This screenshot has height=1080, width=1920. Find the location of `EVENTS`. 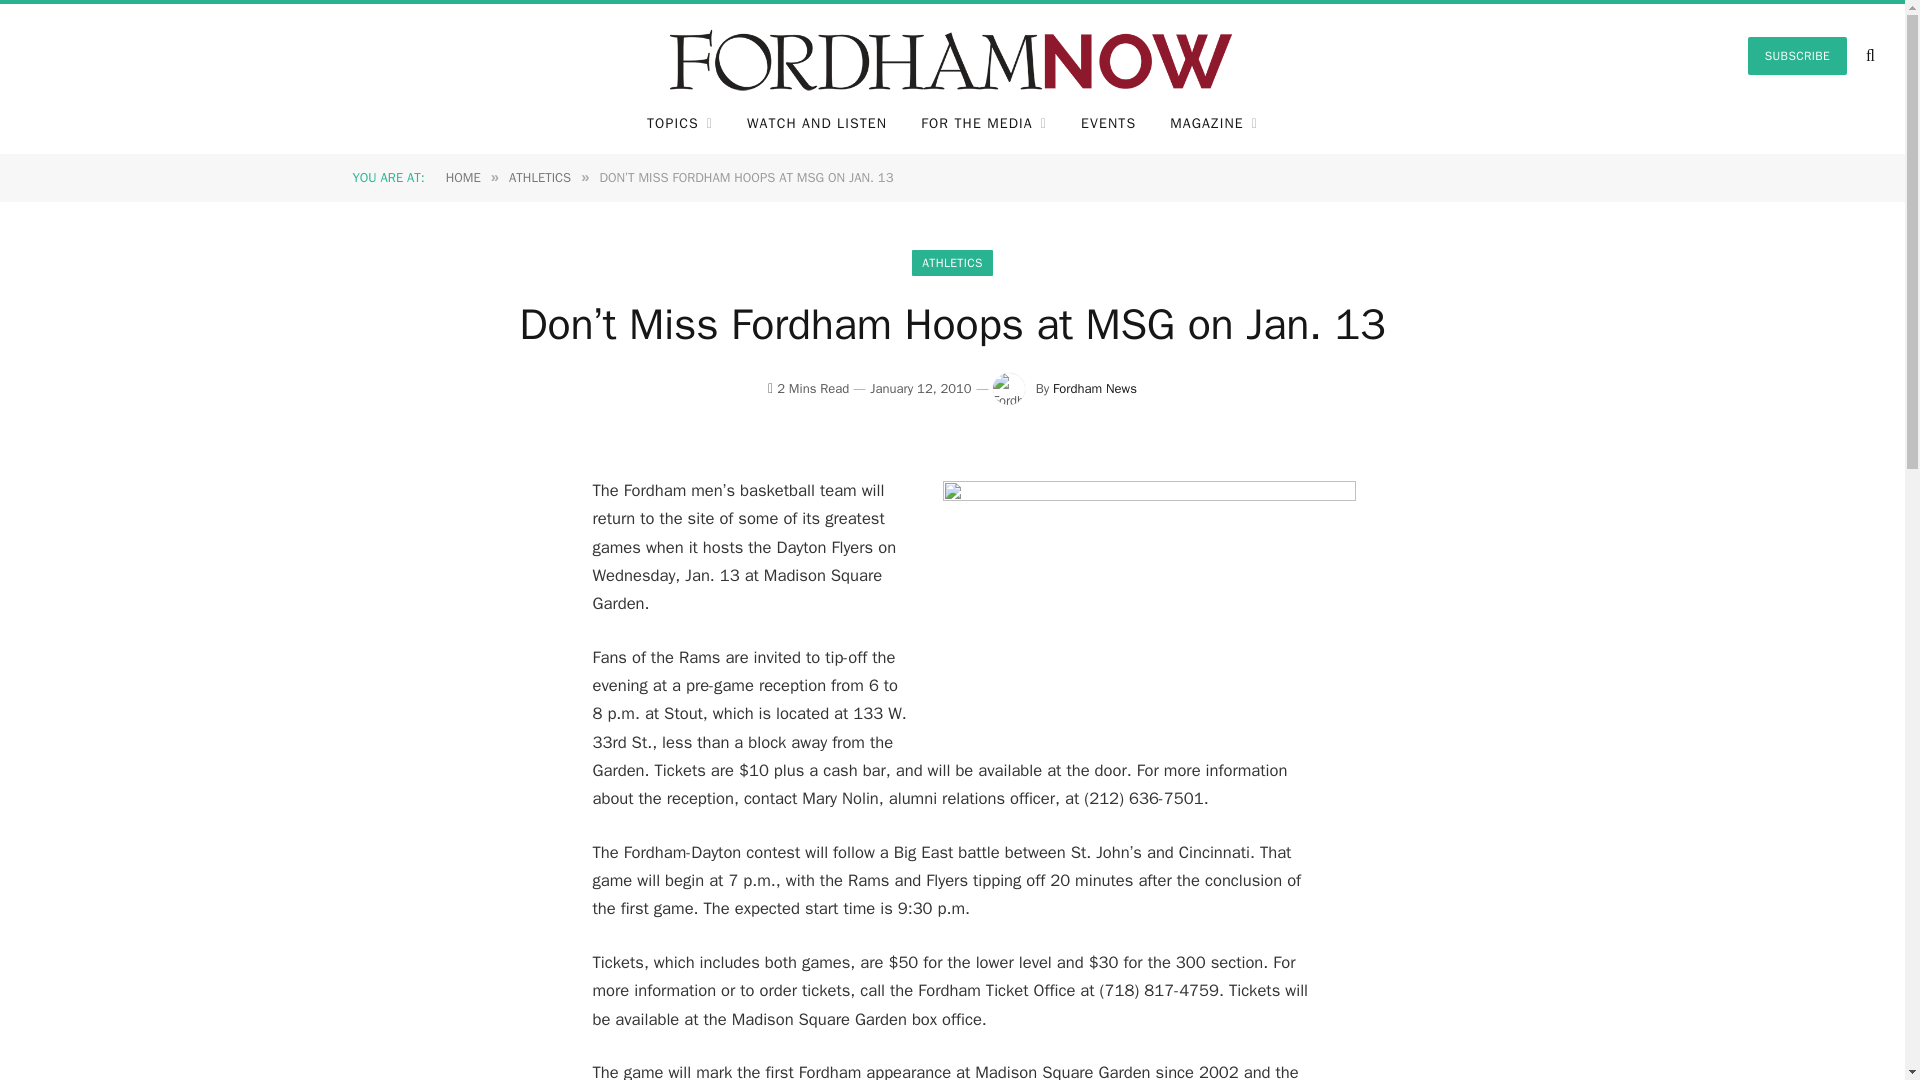

EVENTS is located at coordinates (1108, 124).